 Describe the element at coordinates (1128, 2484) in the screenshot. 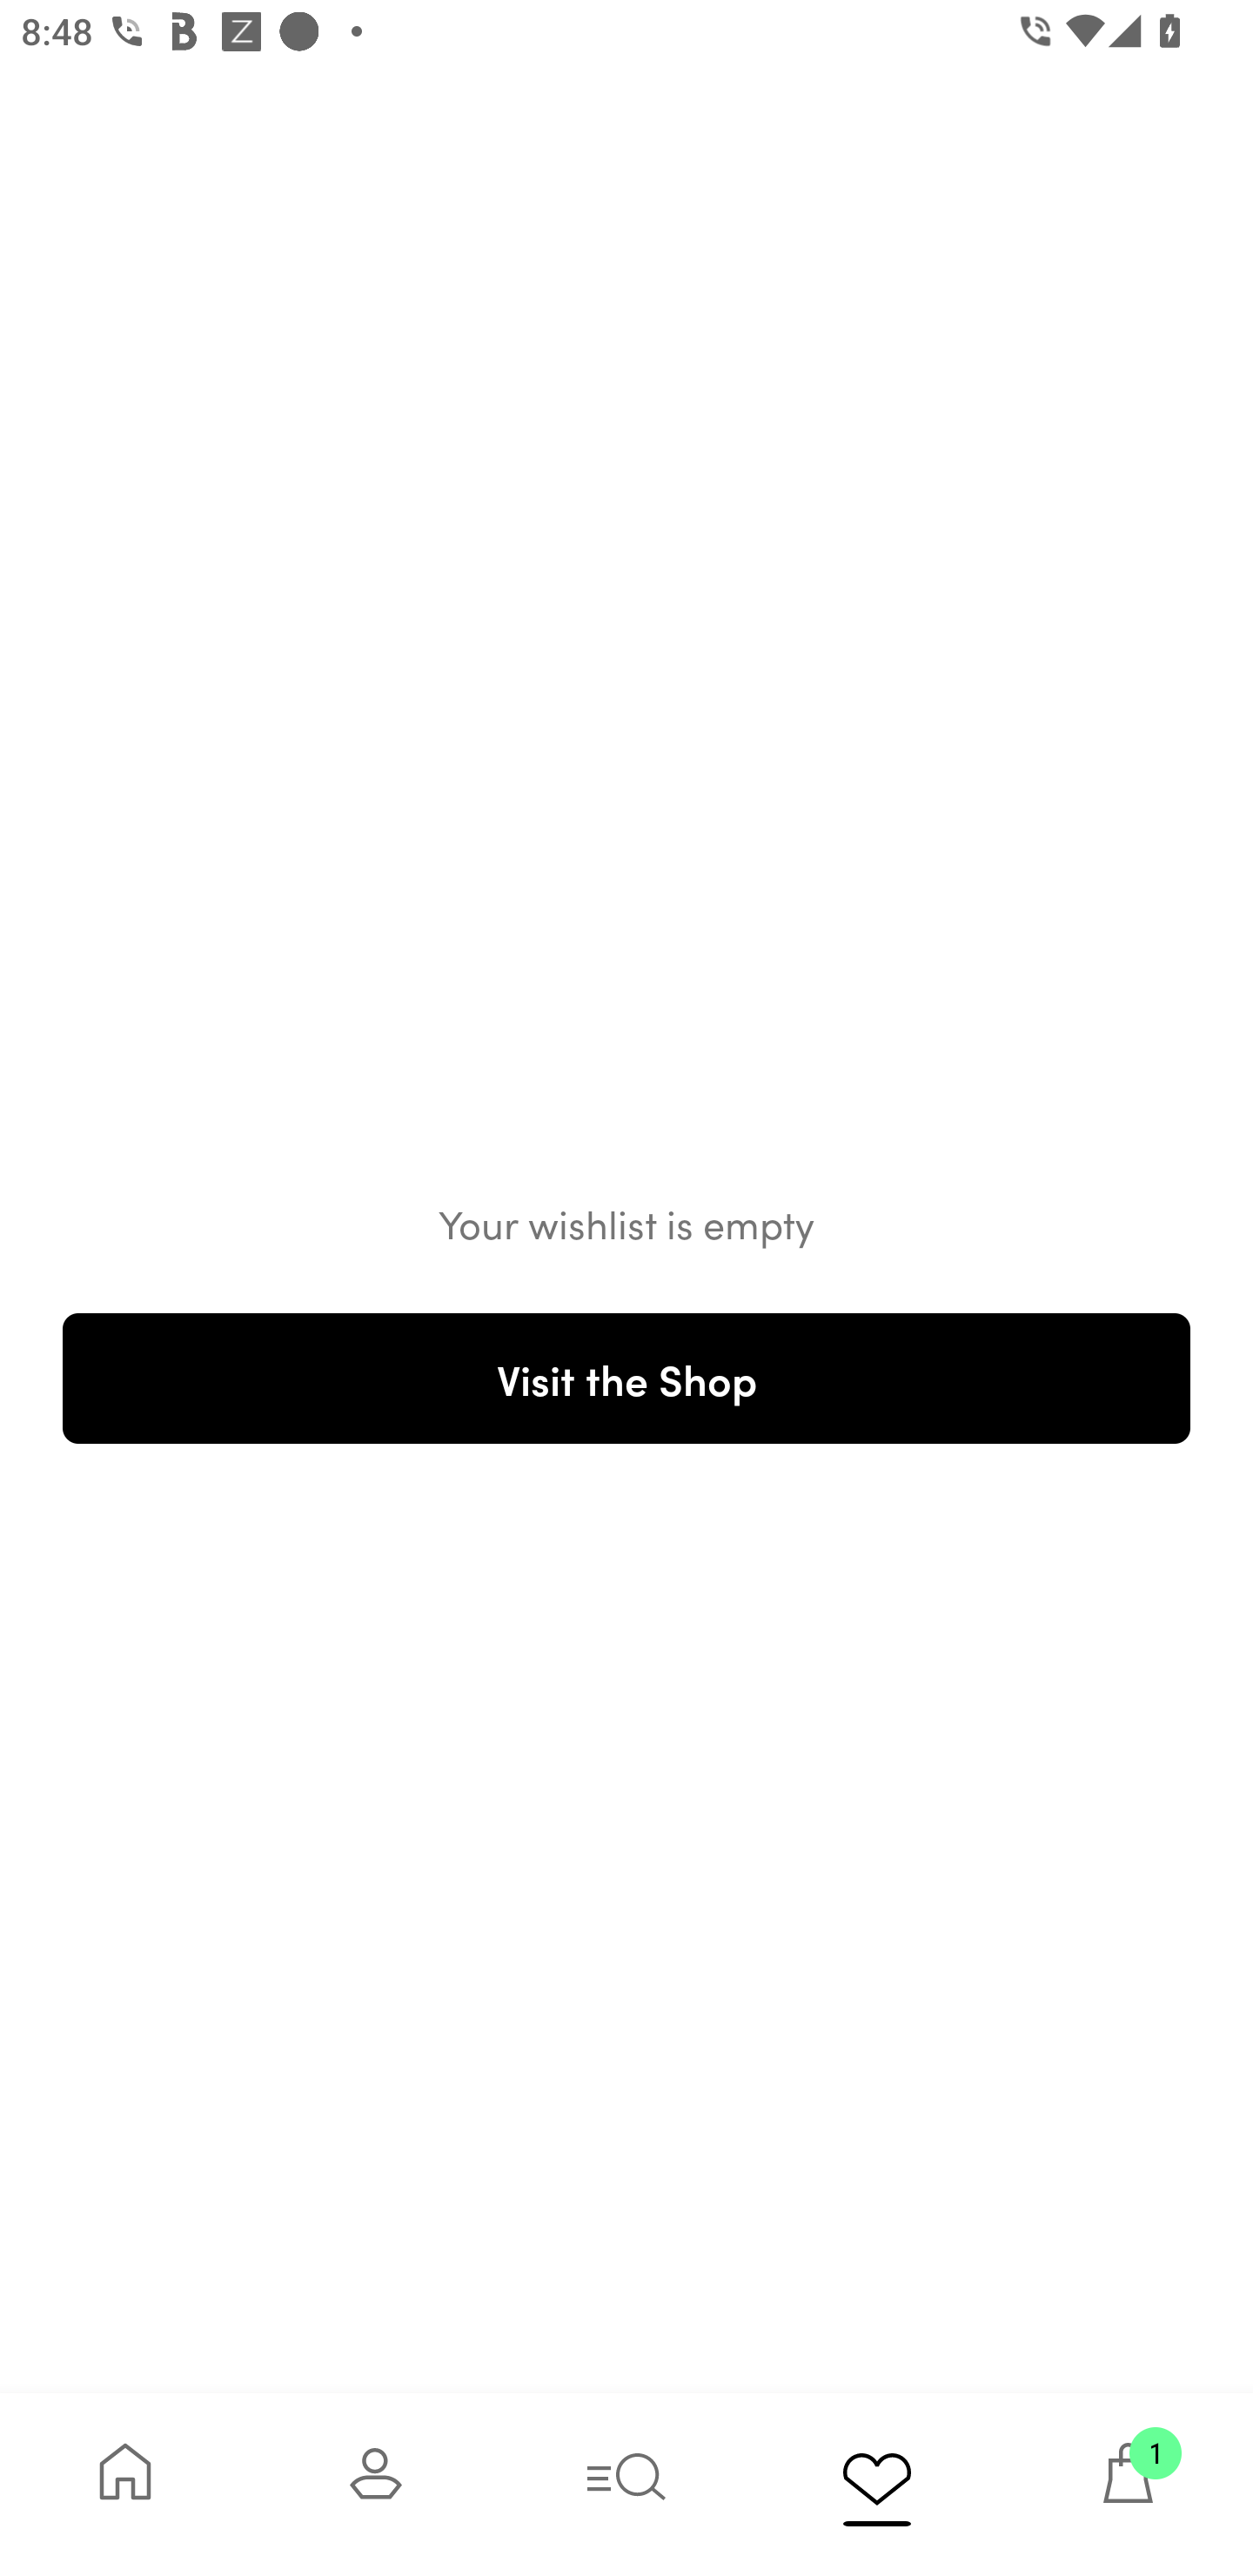

I see `1` at that location.